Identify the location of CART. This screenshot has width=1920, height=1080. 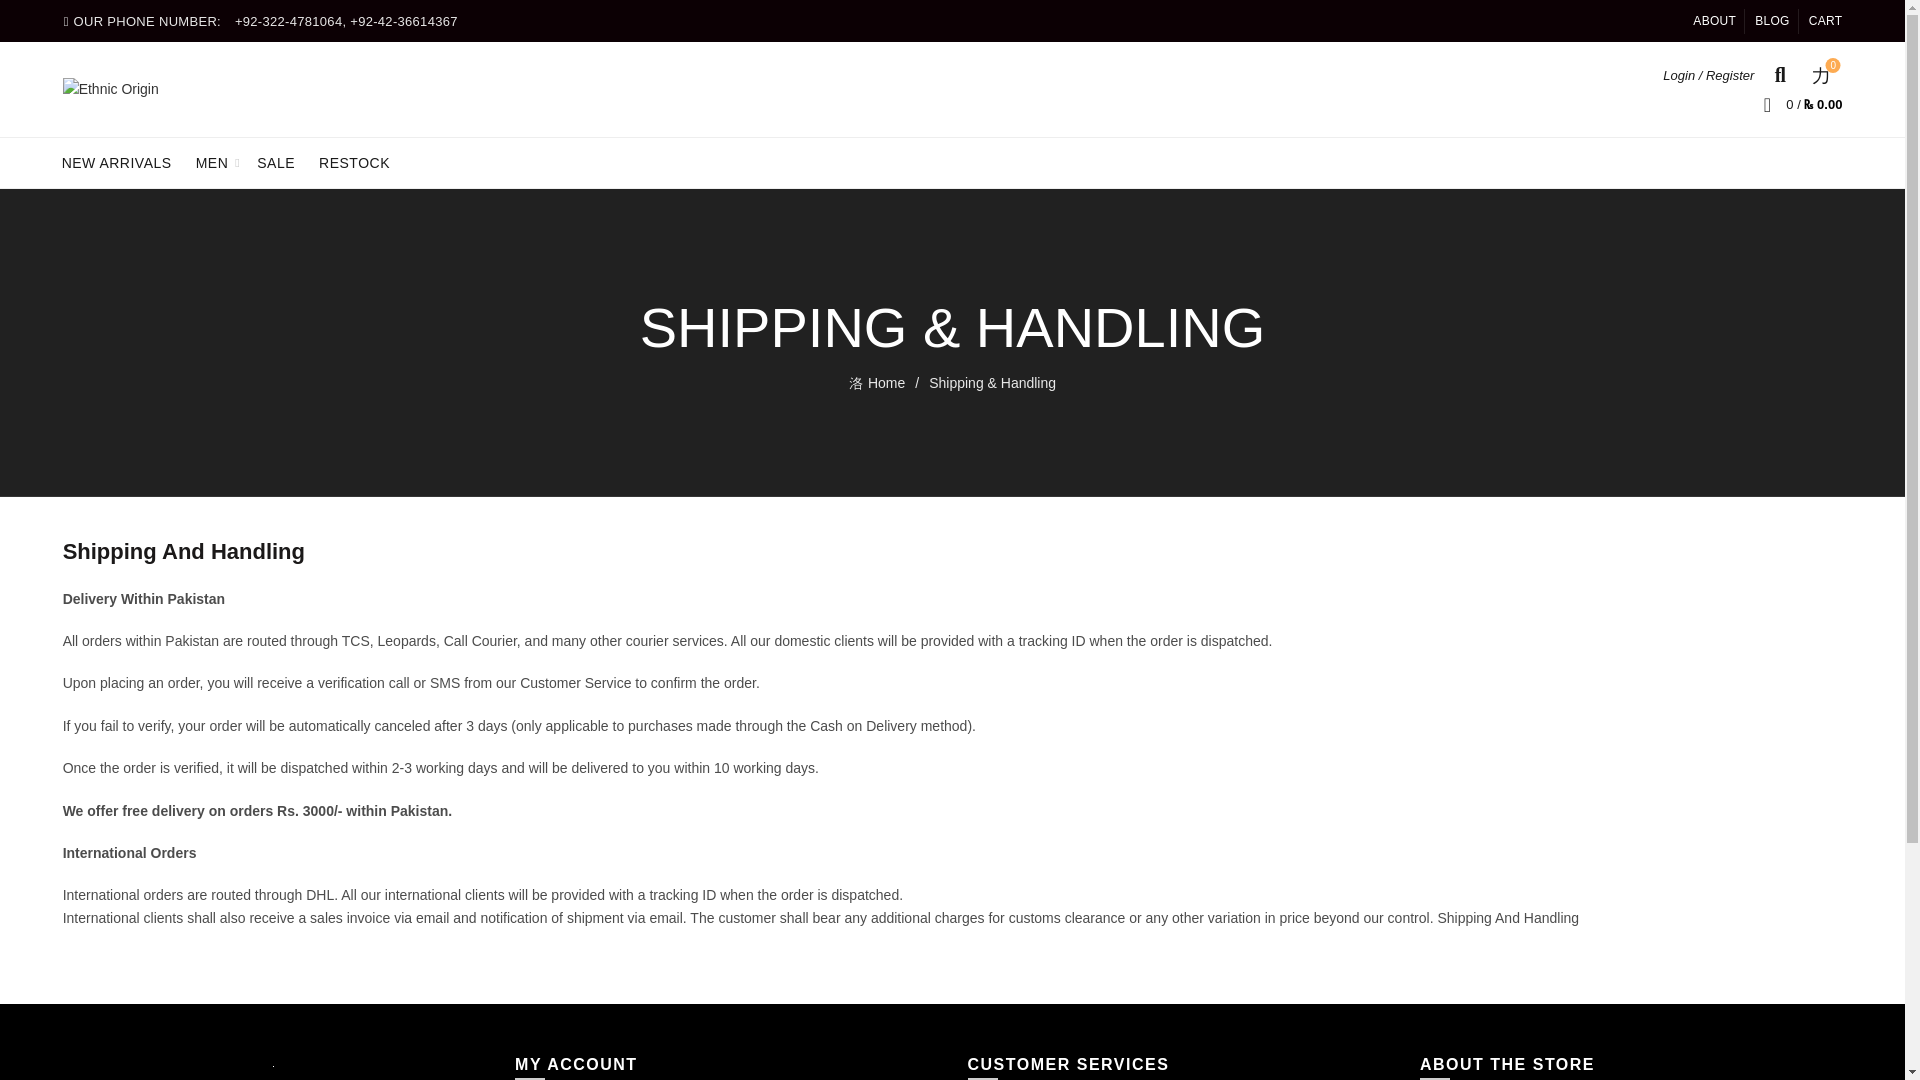
(116, 162).